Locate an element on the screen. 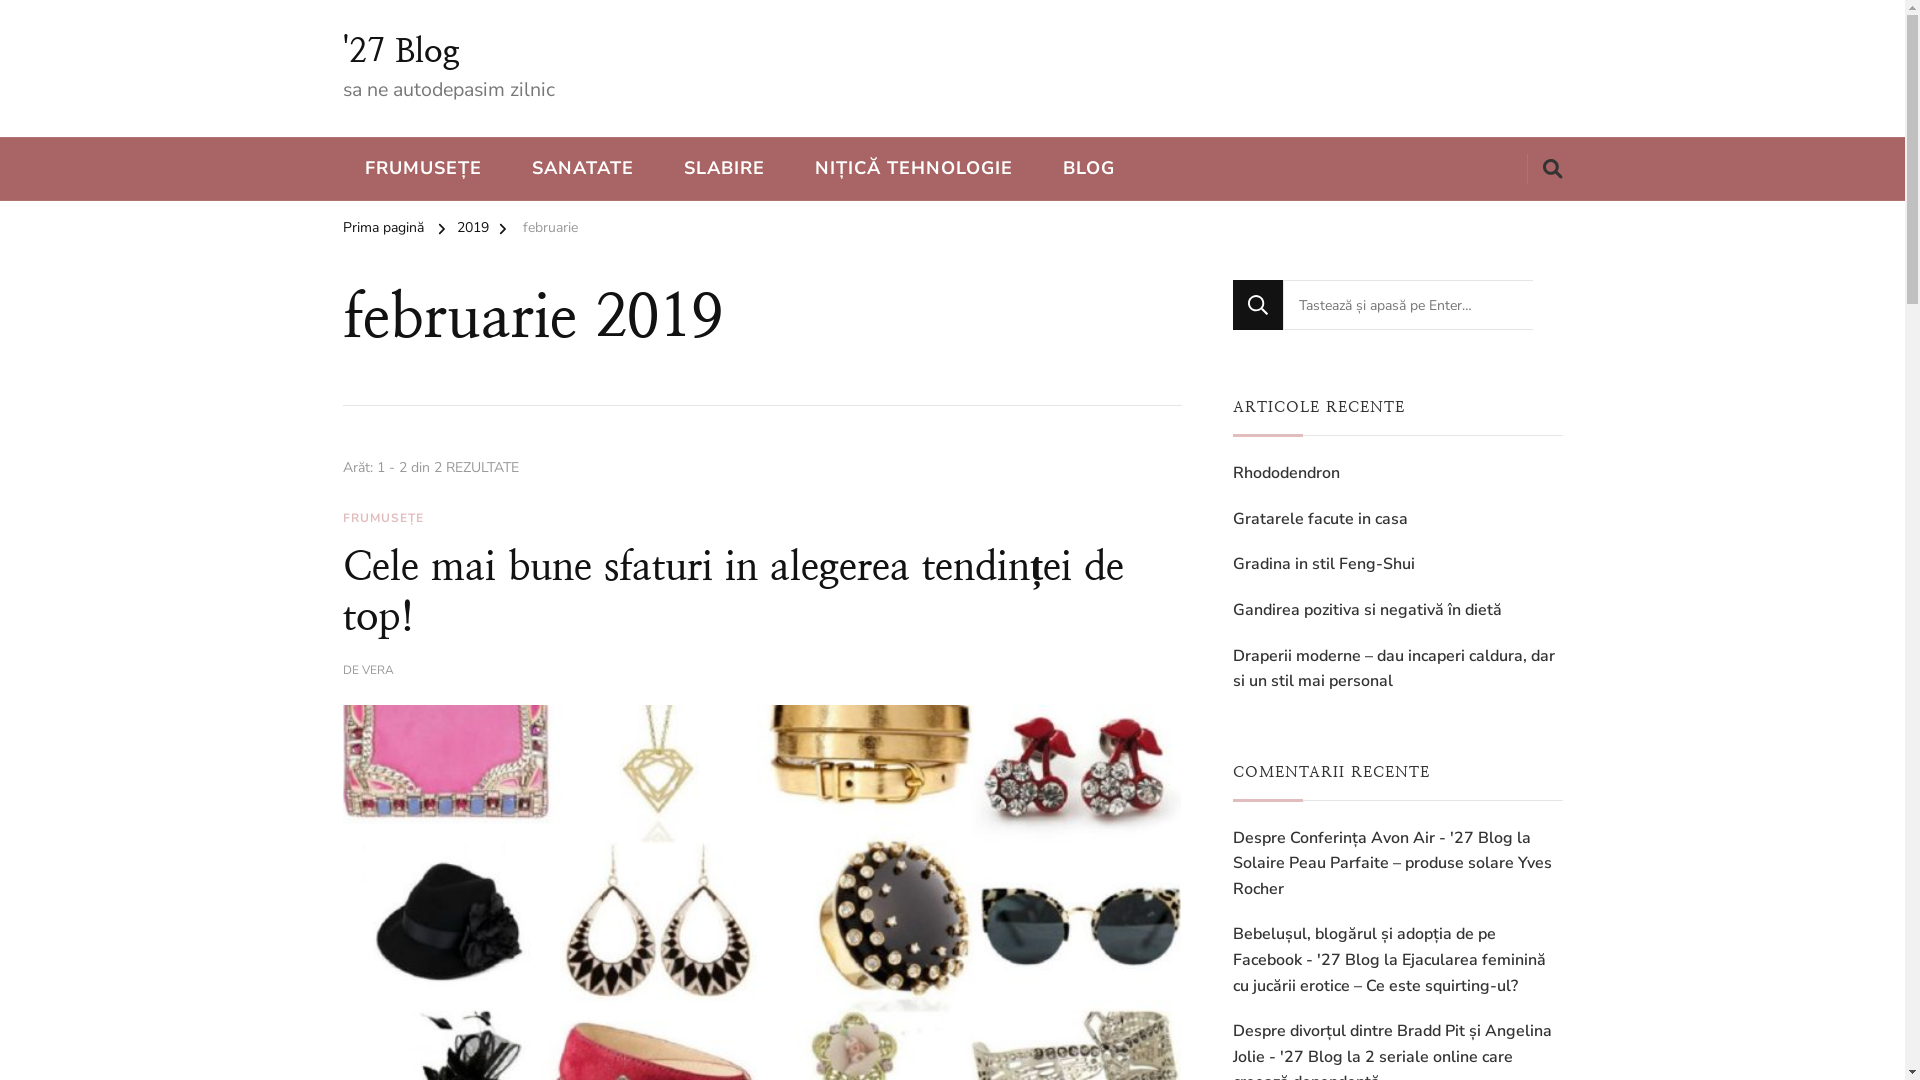 The height and width of the screenshot is (1080, 1920). SLABIRE is located at coordinates (724, 169).